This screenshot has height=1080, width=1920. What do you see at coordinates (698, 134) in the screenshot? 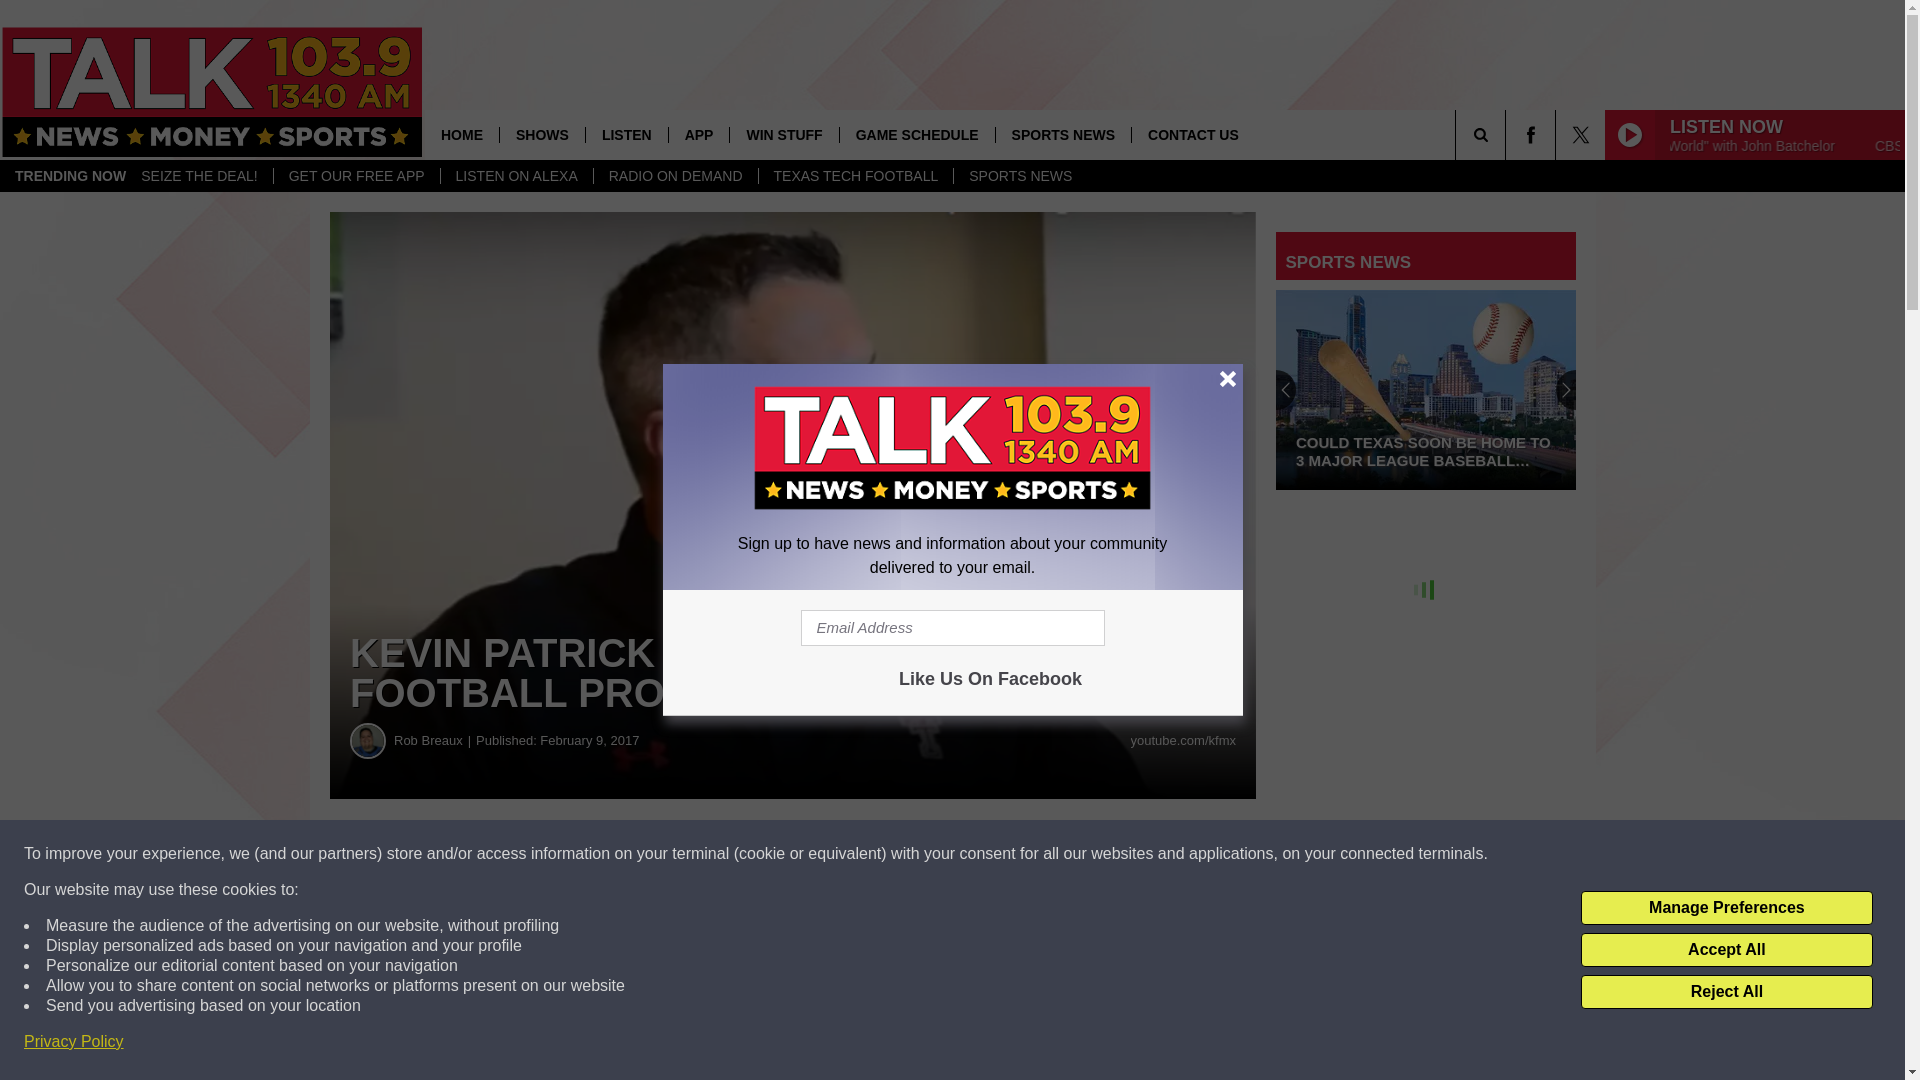
I see `APP` at bounding box center [698, 134].